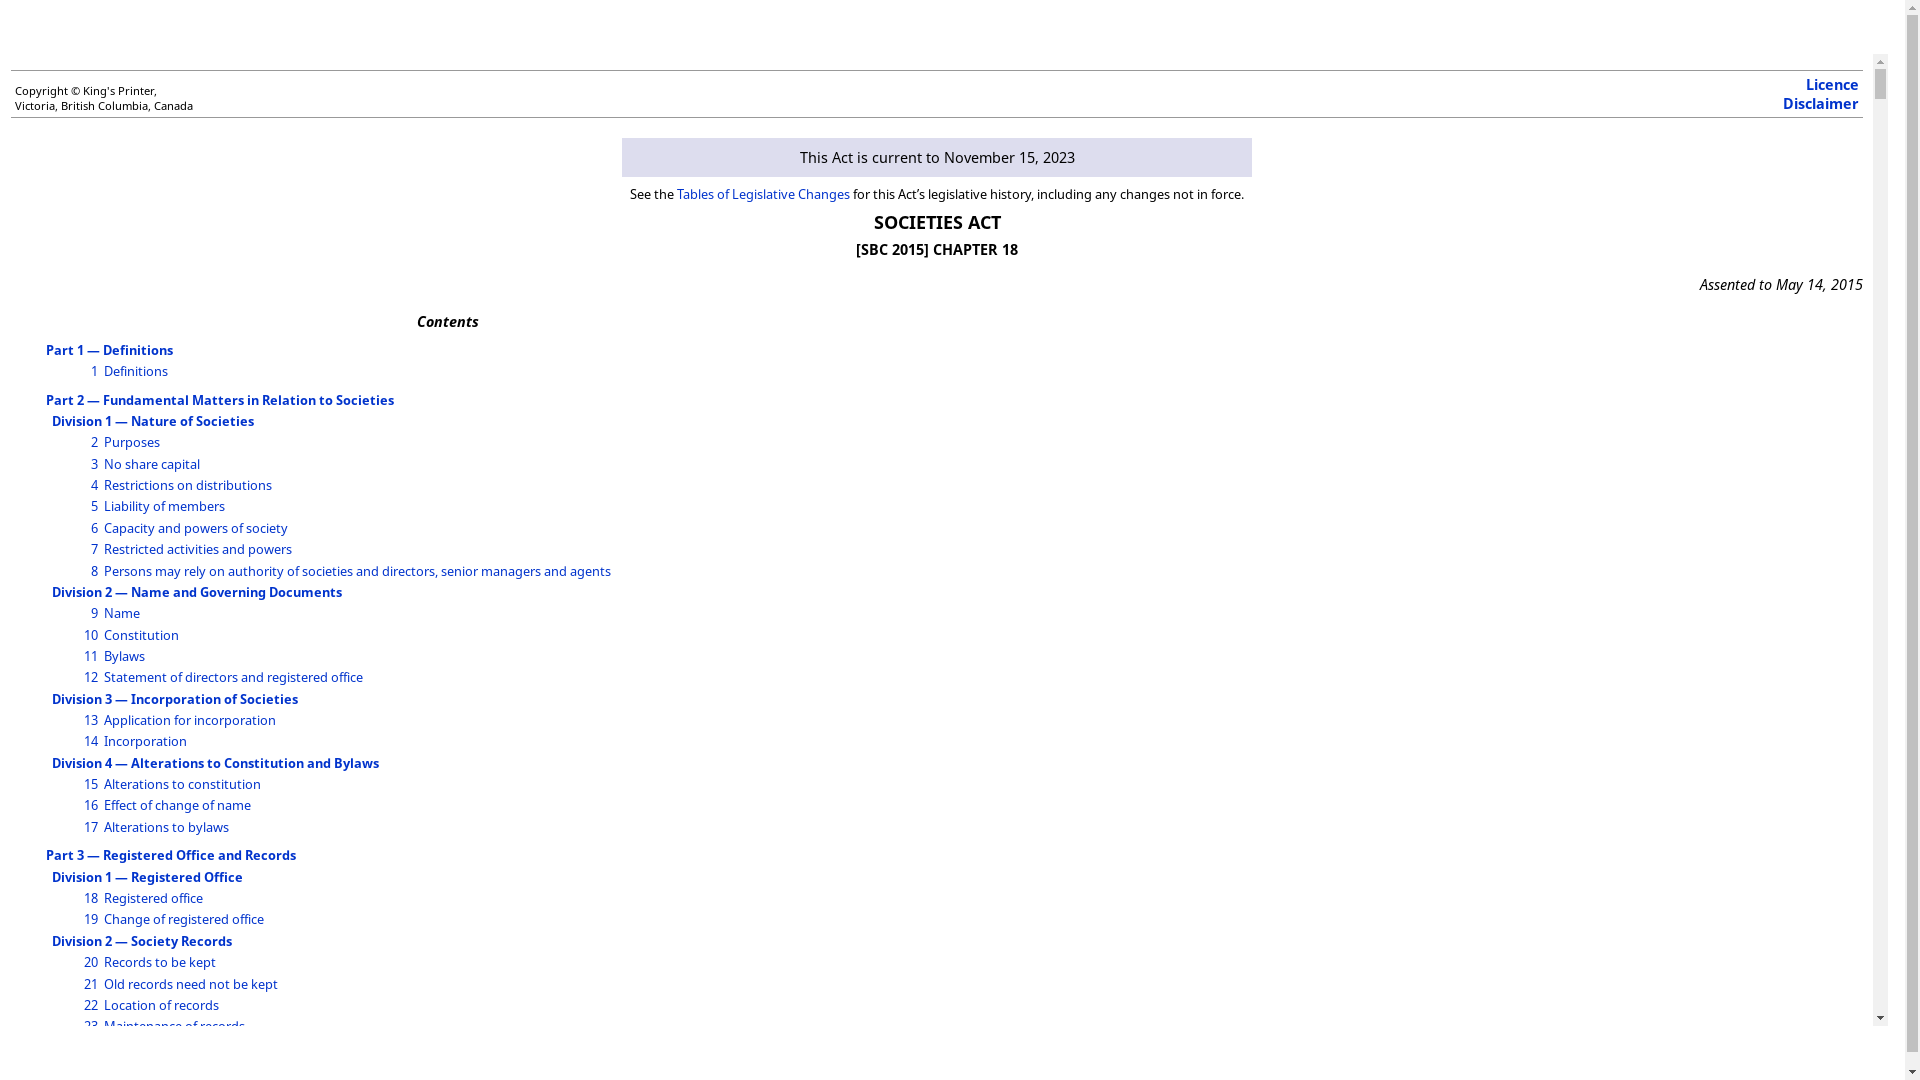  Describe the element at coordinates (94, 528) in the screenshot. I see `6` at that location.